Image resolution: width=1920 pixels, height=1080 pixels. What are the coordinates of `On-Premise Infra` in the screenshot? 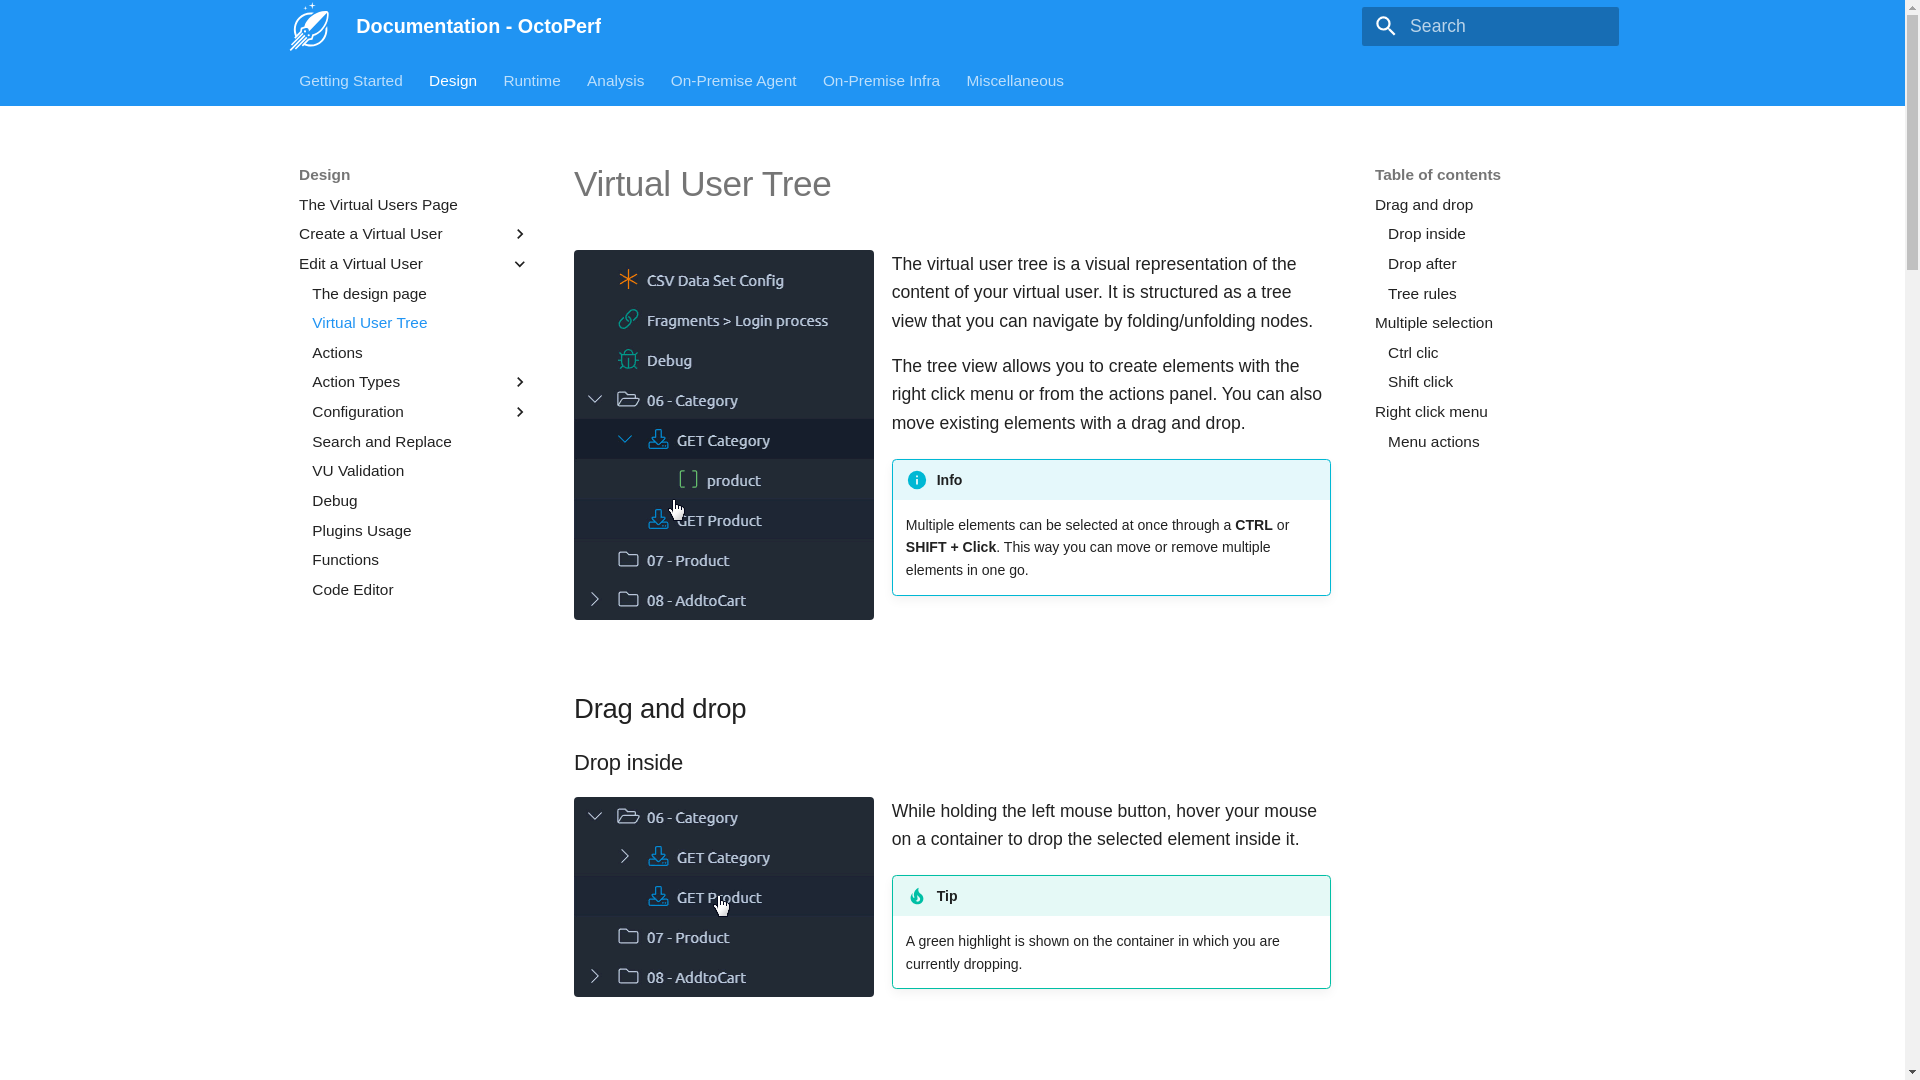 It's located at (882, 80).